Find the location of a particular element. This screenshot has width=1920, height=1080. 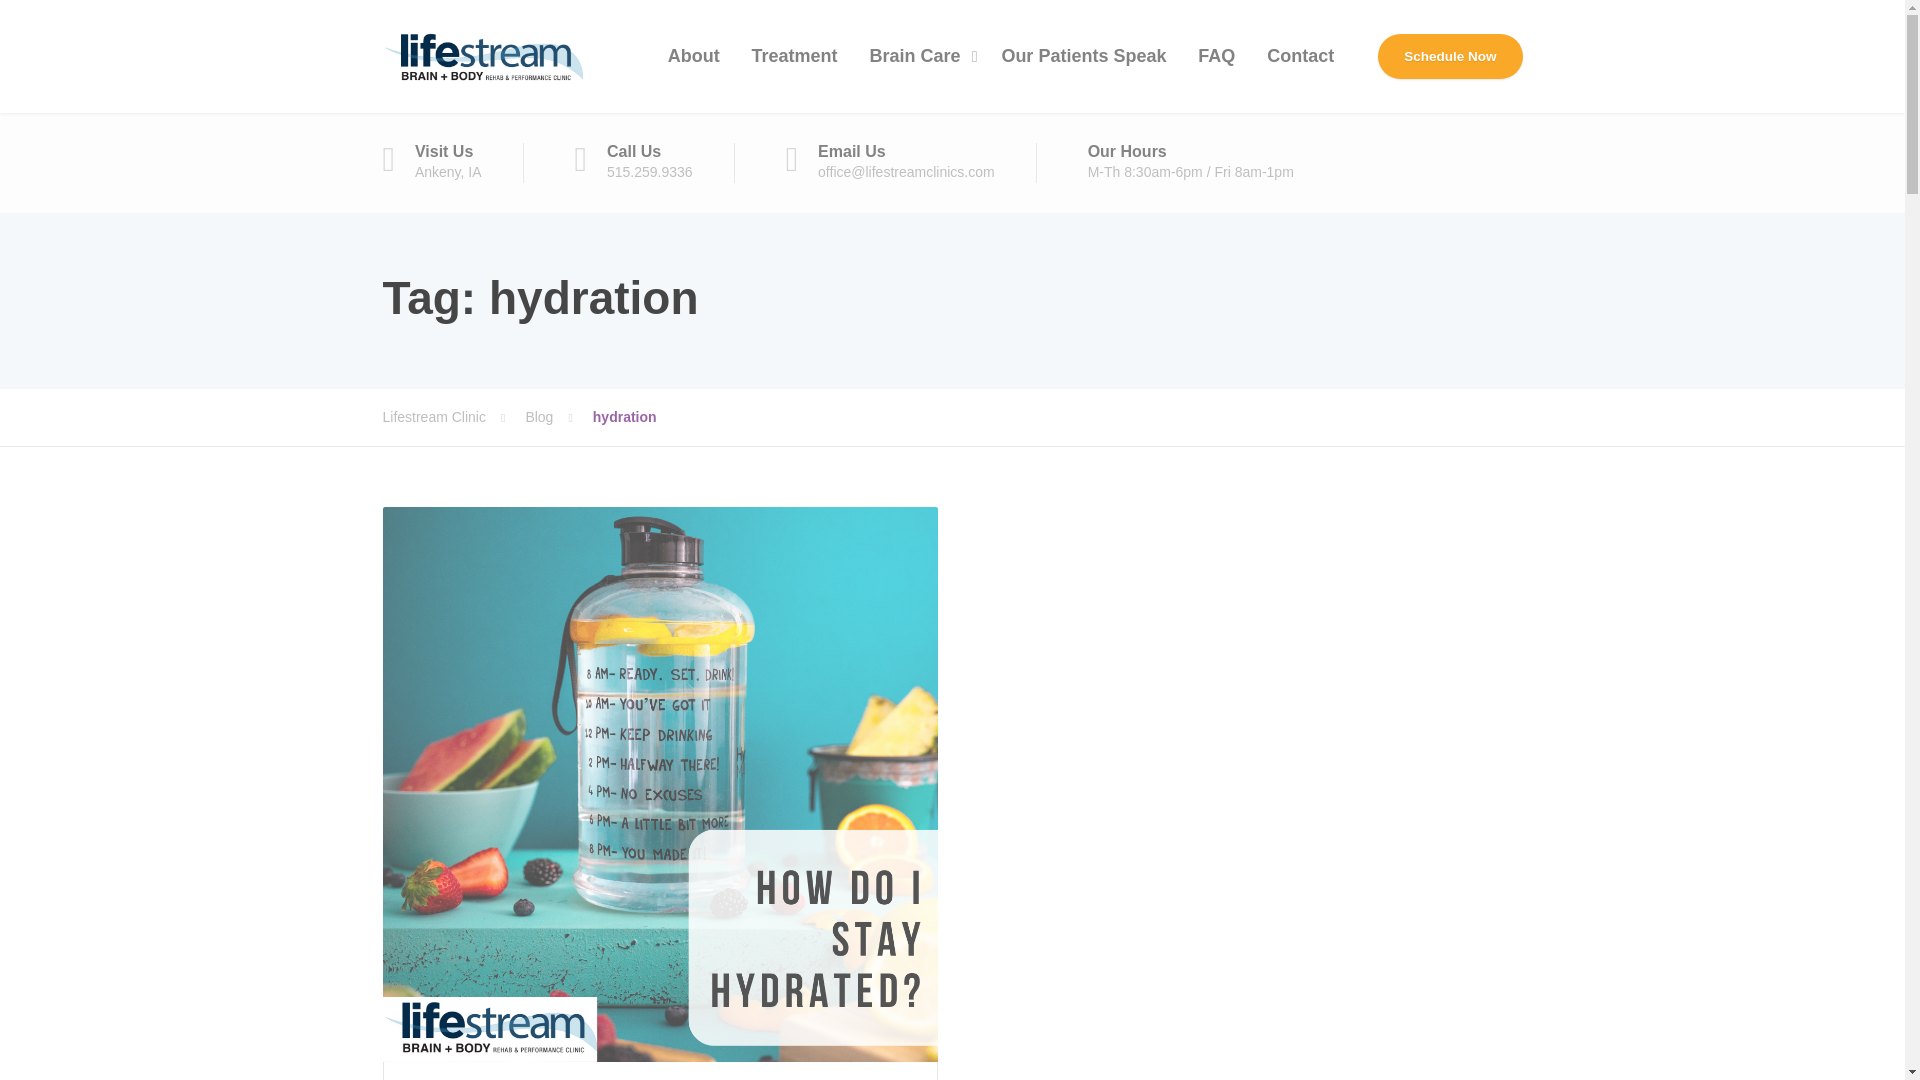

Brain Care is located at coordinates (918, 56).